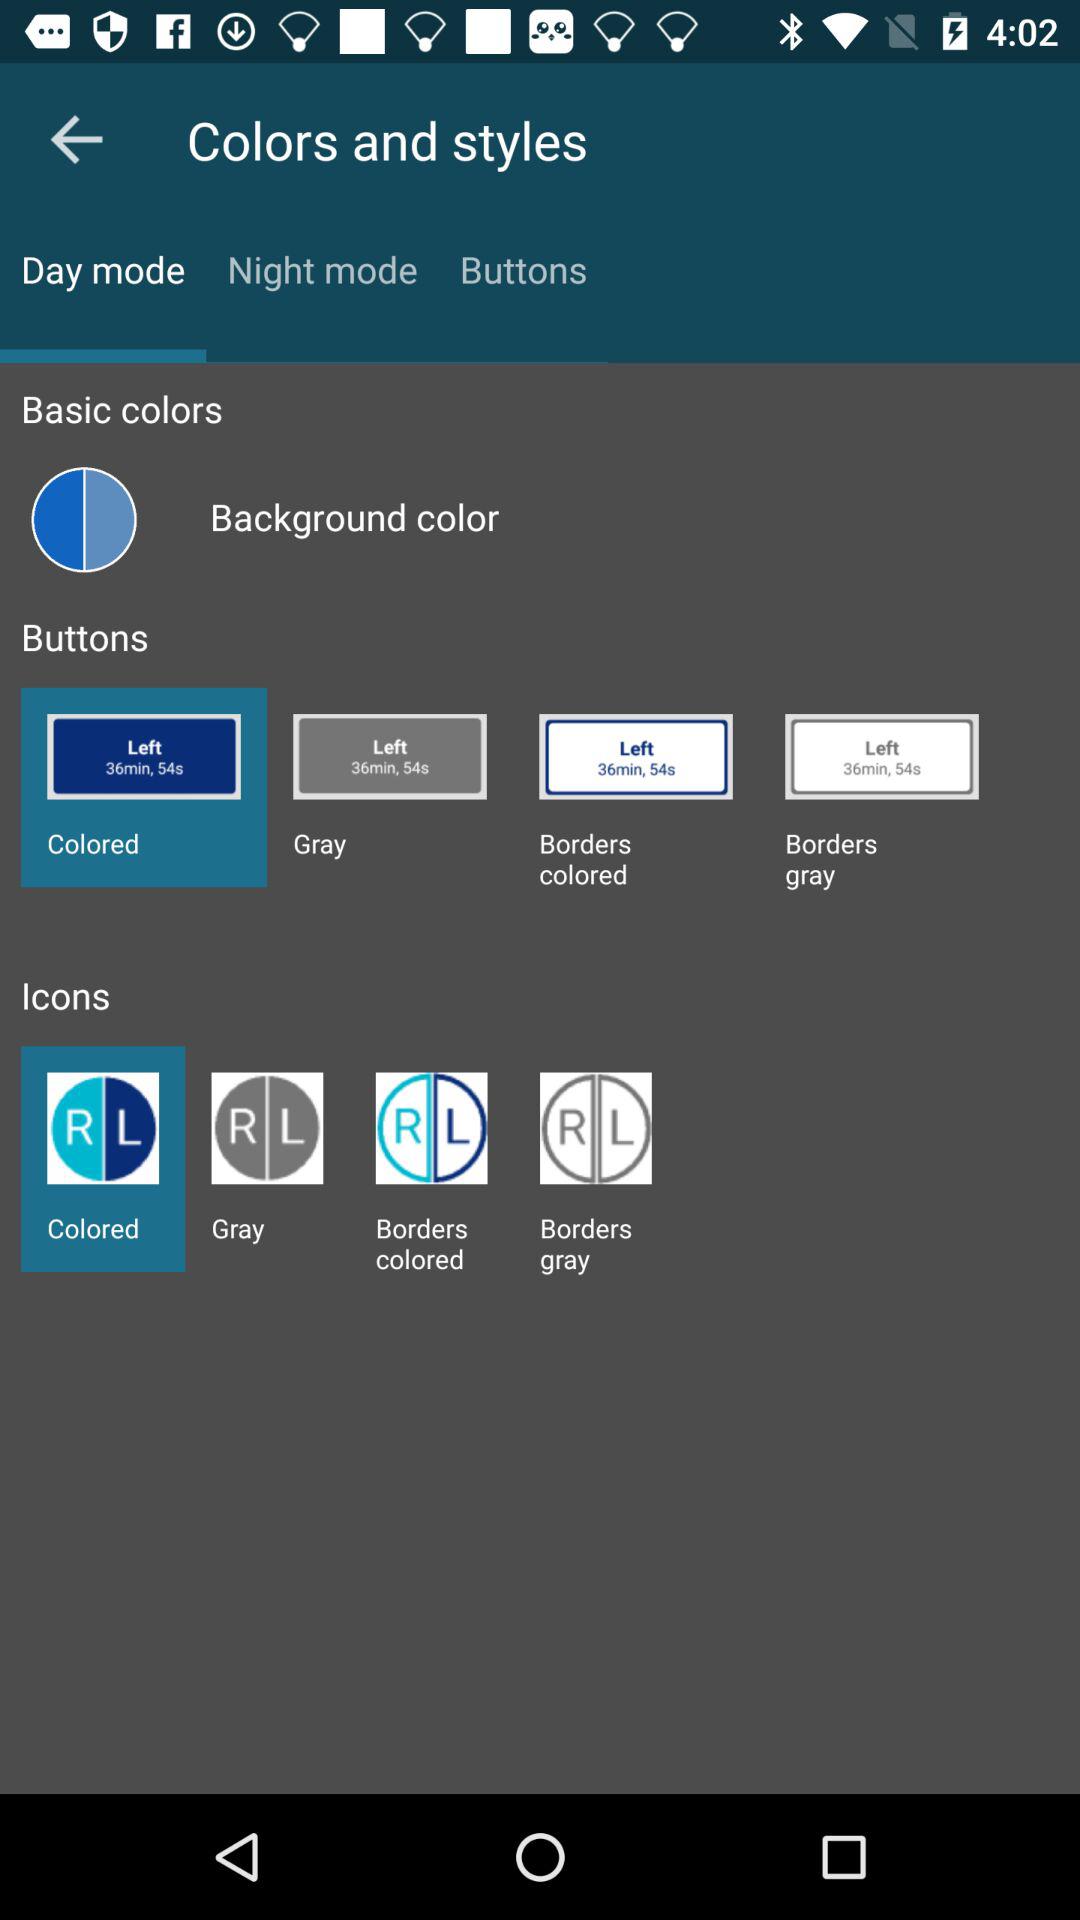 The height and width of the screenshot is (1920, 1080). I want to click on tap icon next to the colors and styles item, so click(76, 139).